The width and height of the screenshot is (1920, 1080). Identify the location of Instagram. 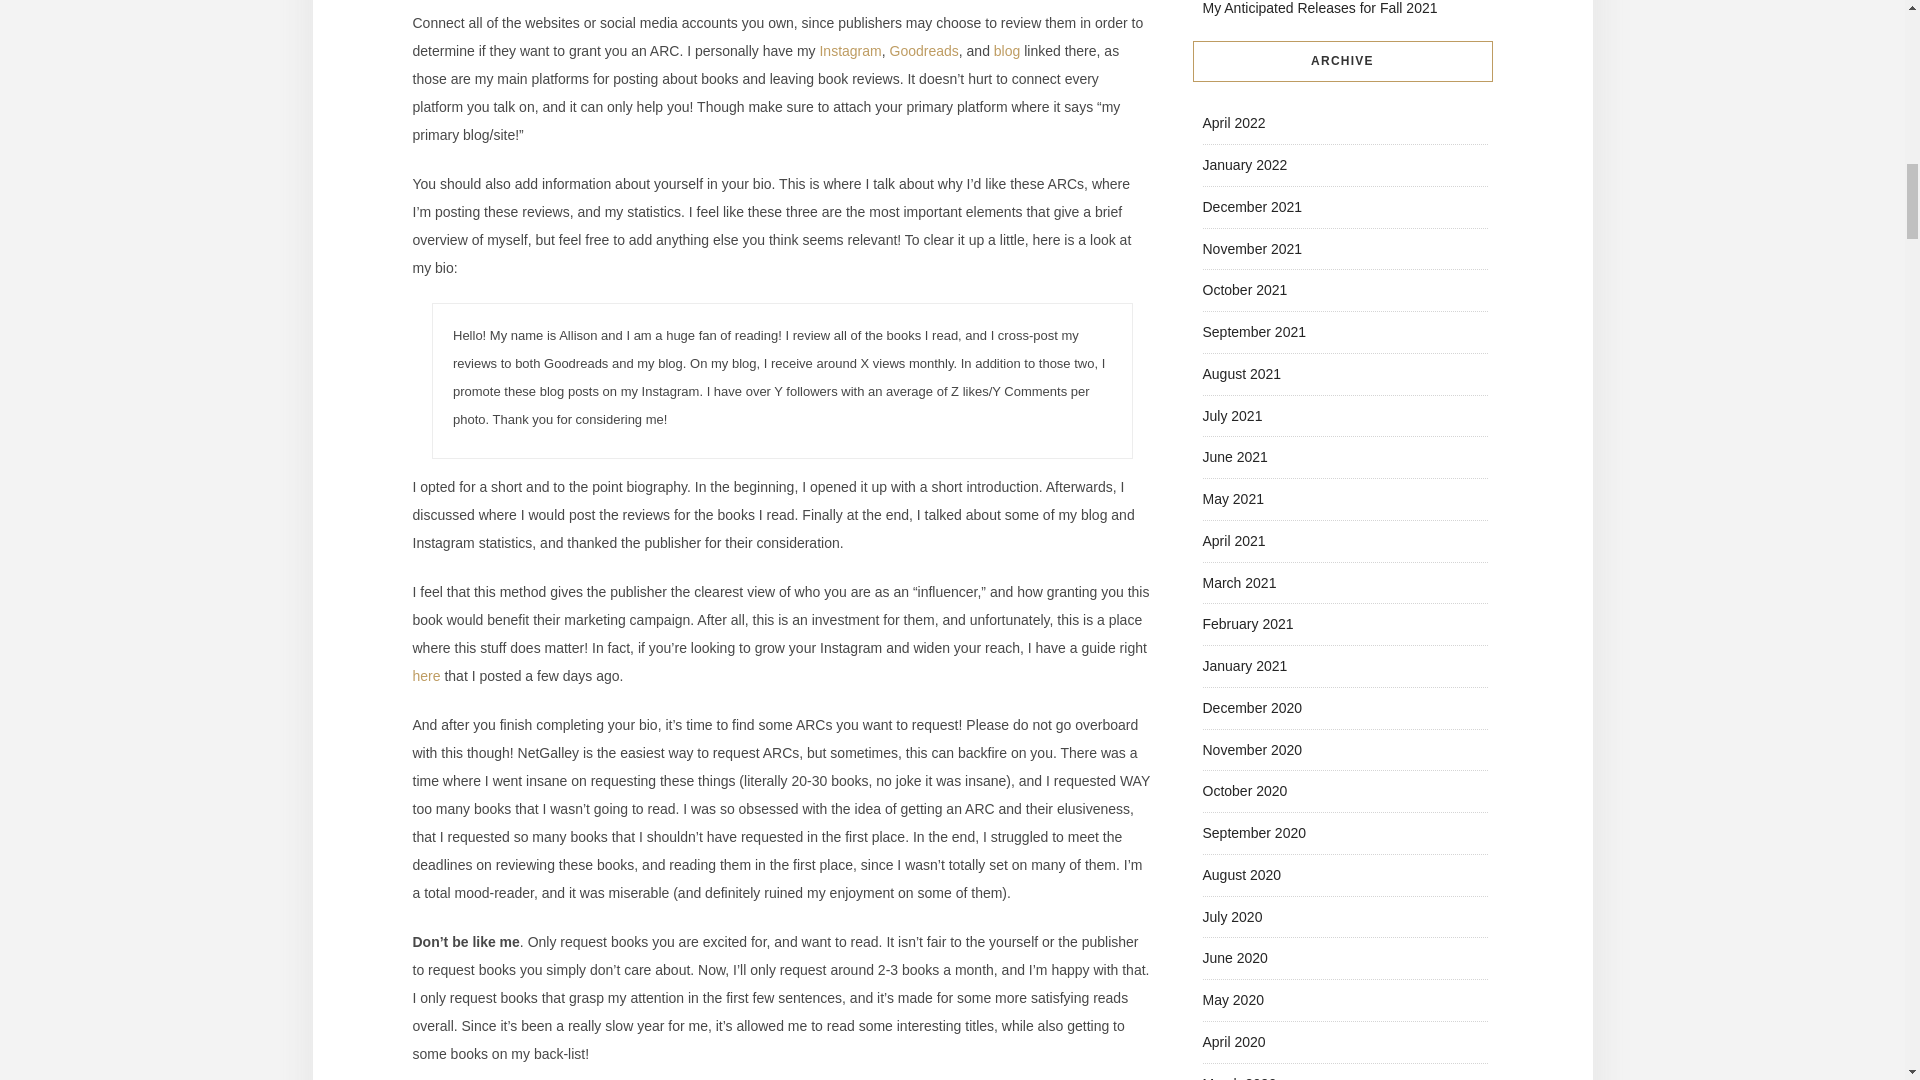
(850, 51).